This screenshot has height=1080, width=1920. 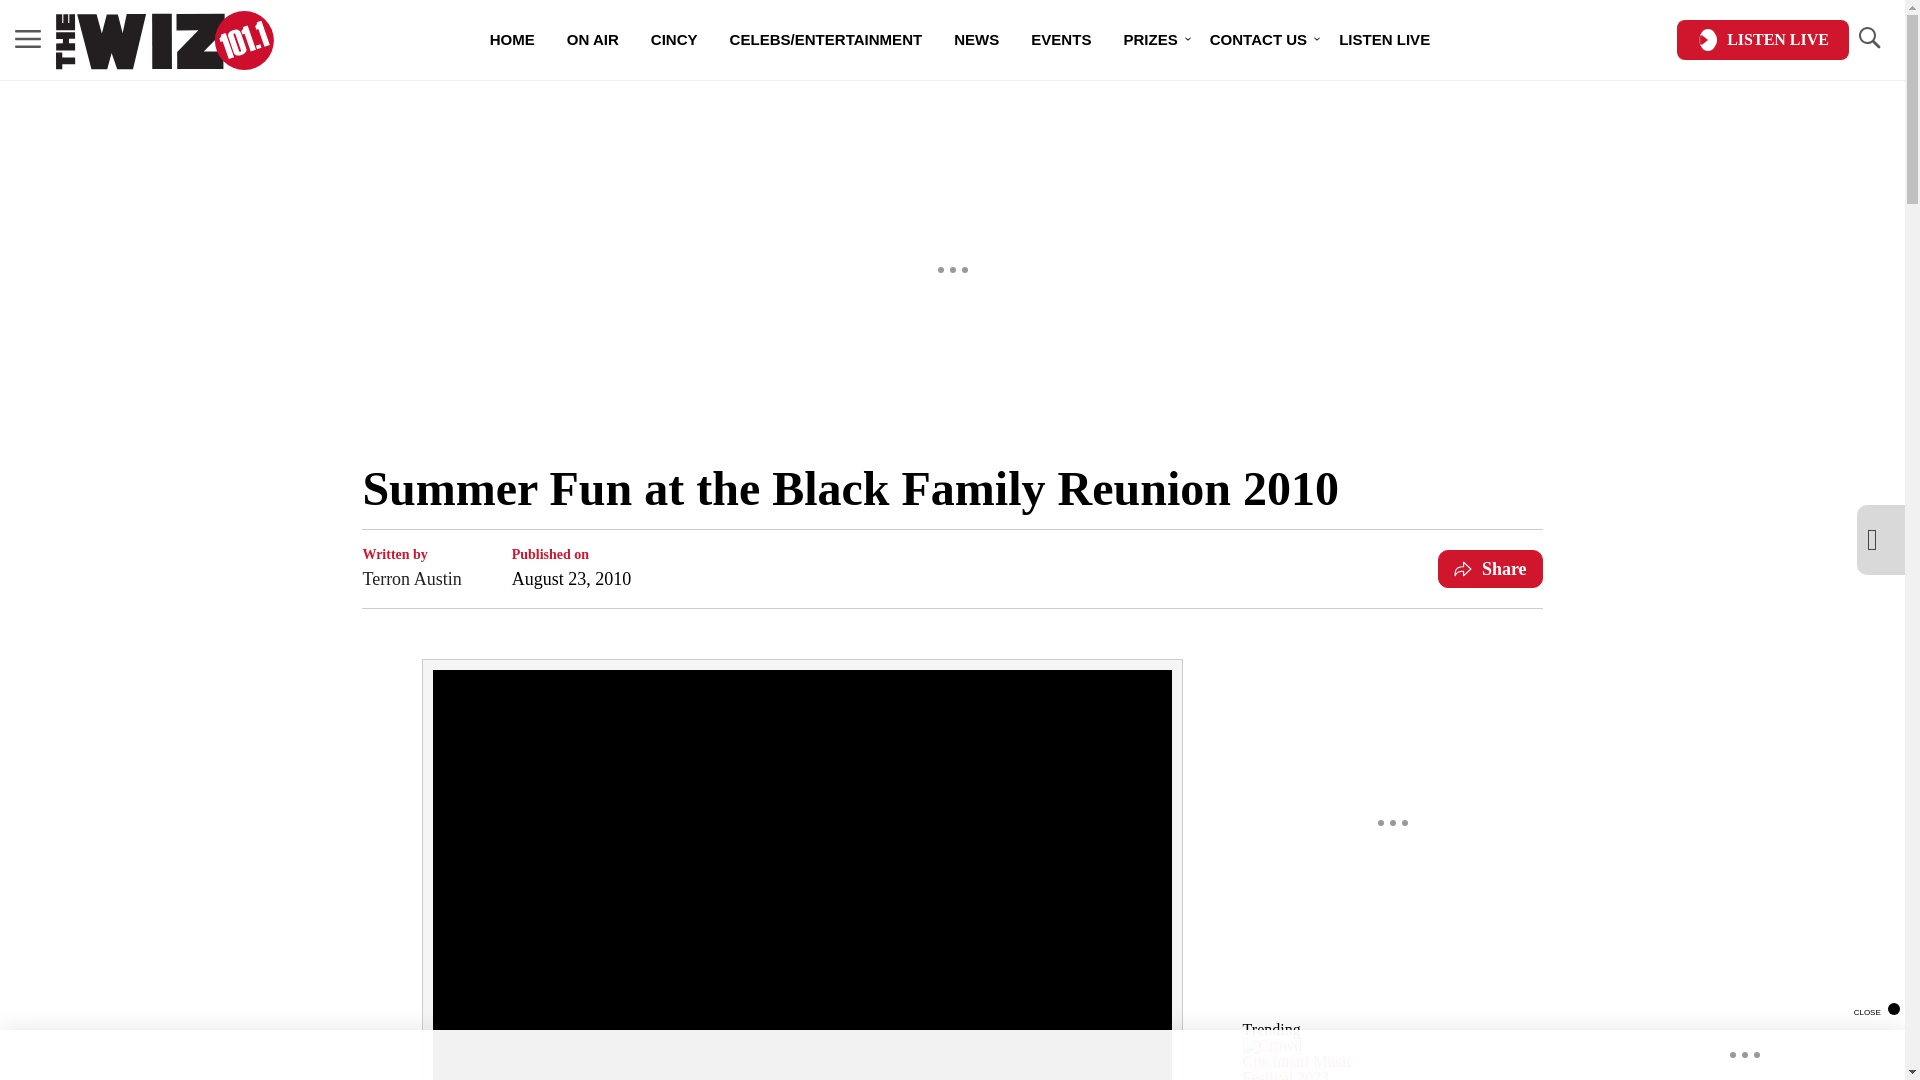 I want to click on LISTEN LIVE, so click(x=1762, y=40).